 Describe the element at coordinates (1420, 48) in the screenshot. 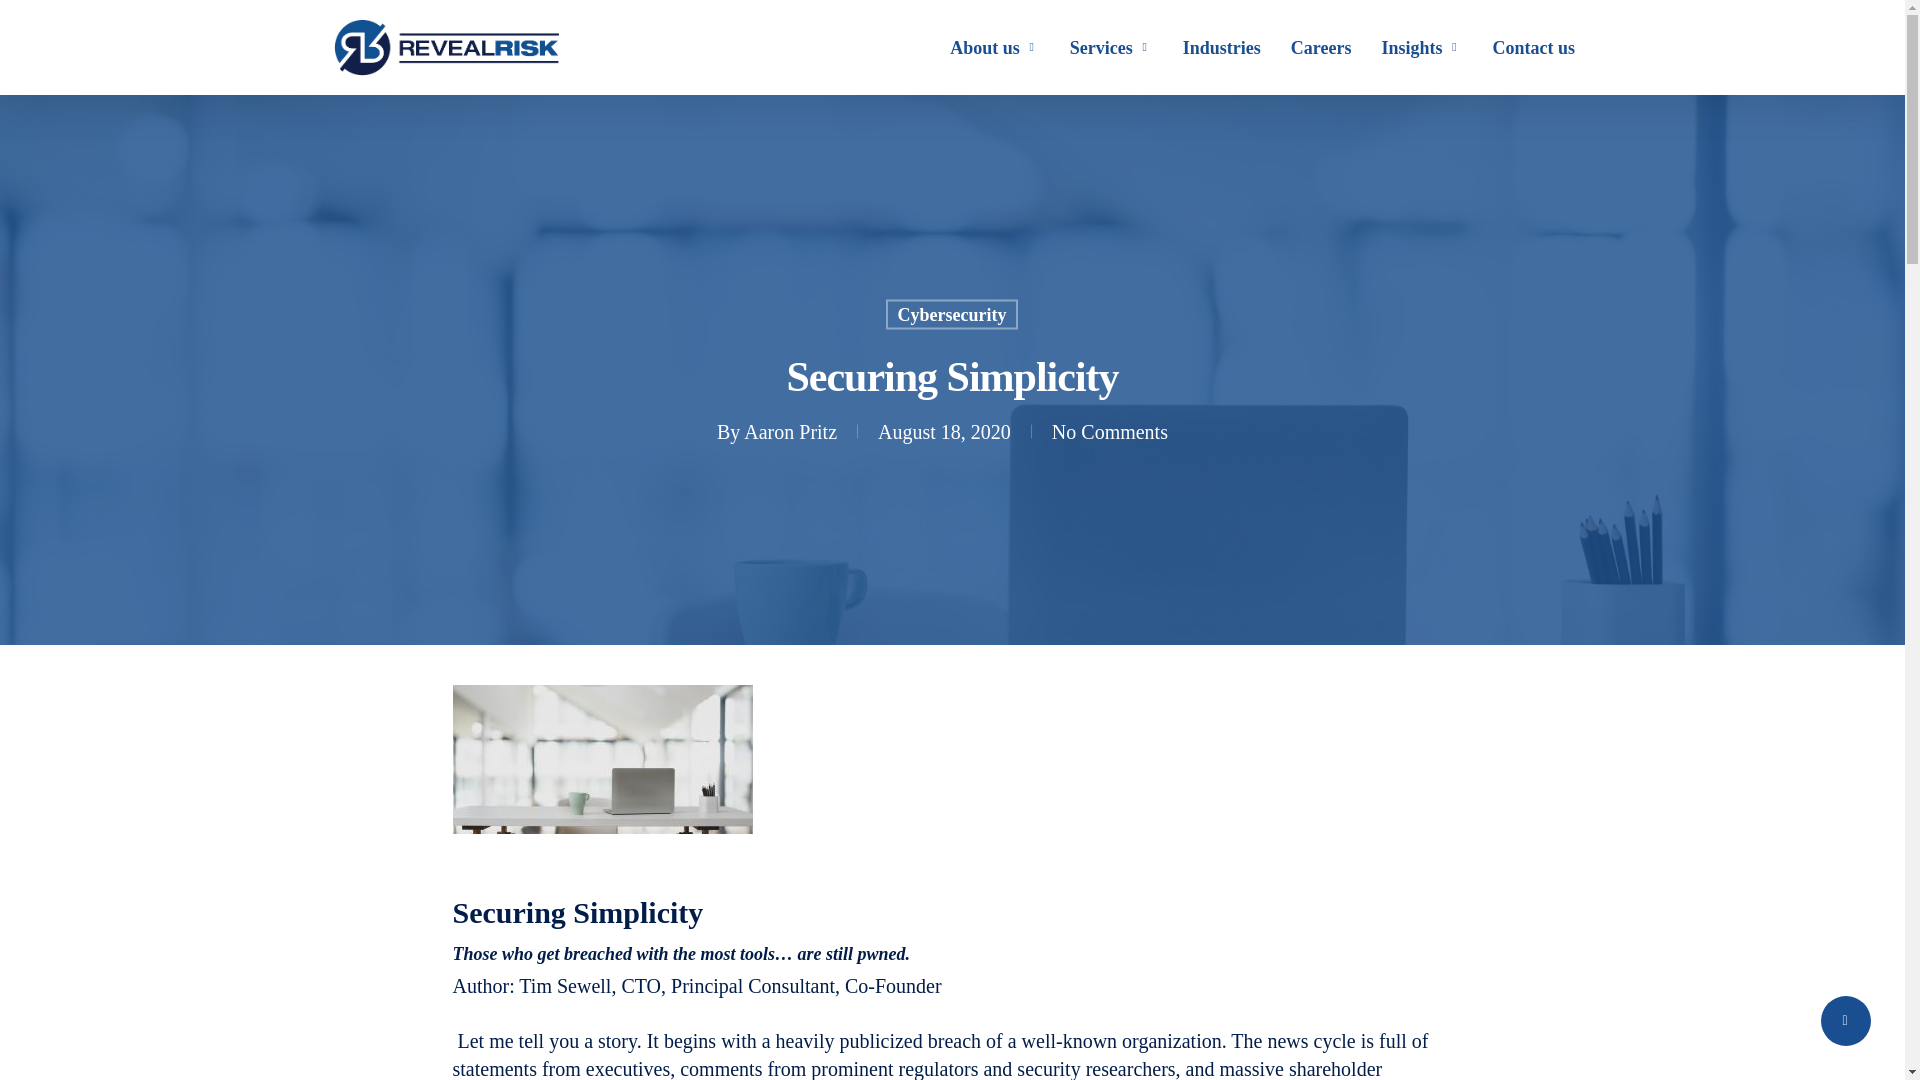

I see `Insights` at that location.